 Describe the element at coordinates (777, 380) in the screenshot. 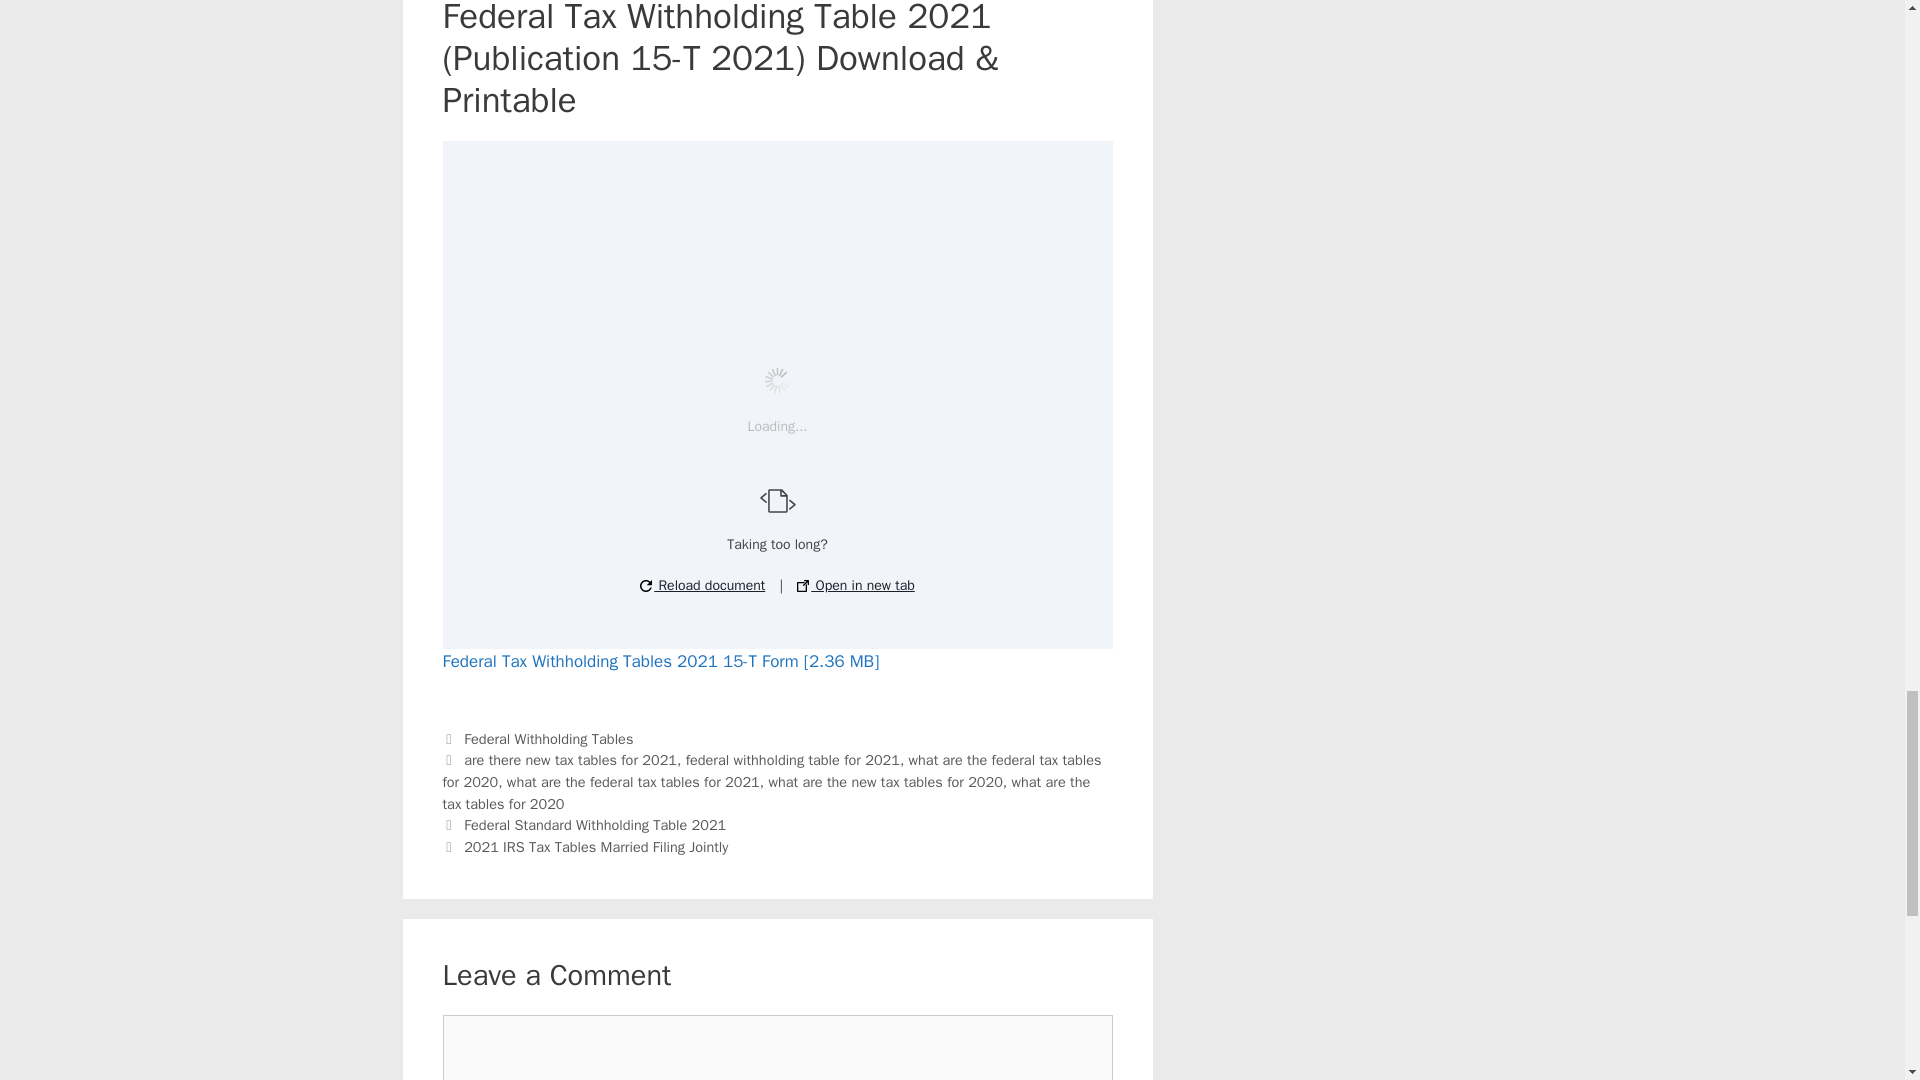

I see `loading` at that location.